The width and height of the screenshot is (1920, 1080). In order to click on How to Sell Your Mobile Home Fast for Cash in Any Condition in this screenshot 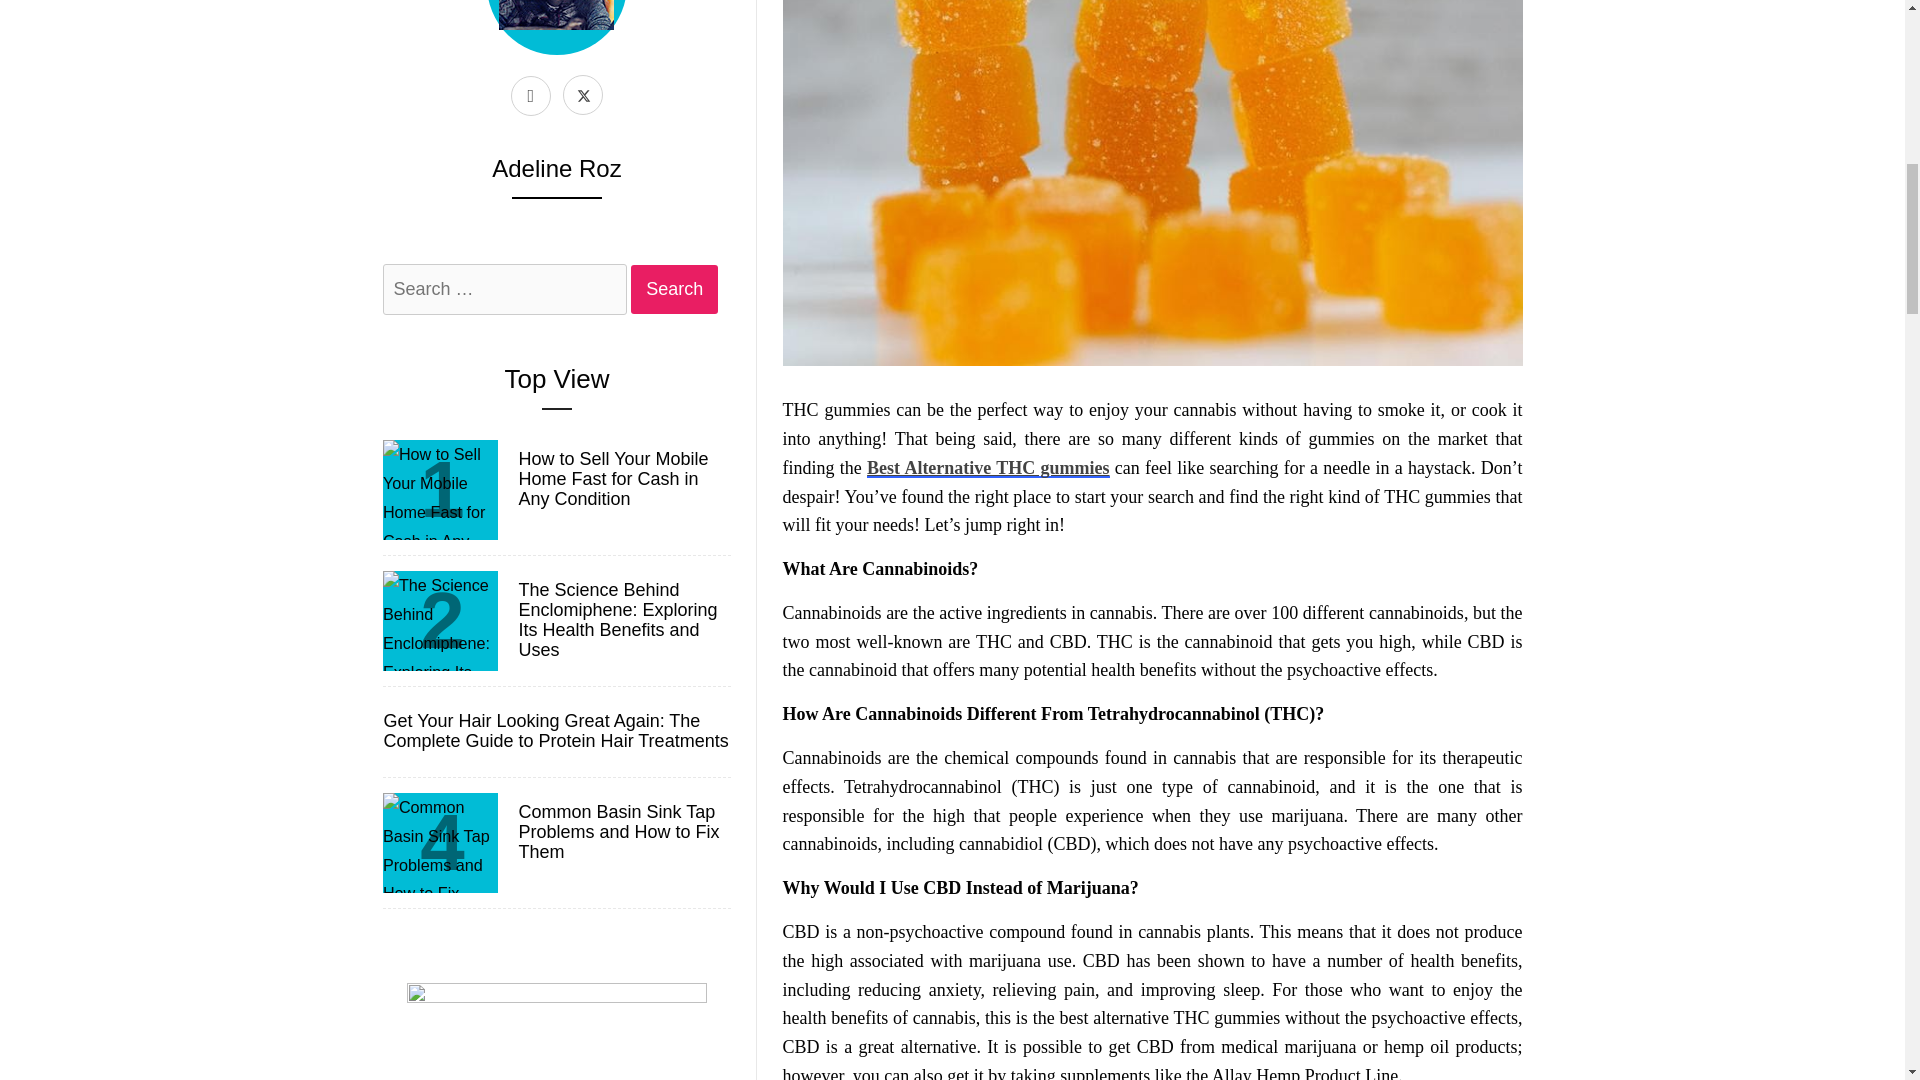, I will do `click(622, 479)`.